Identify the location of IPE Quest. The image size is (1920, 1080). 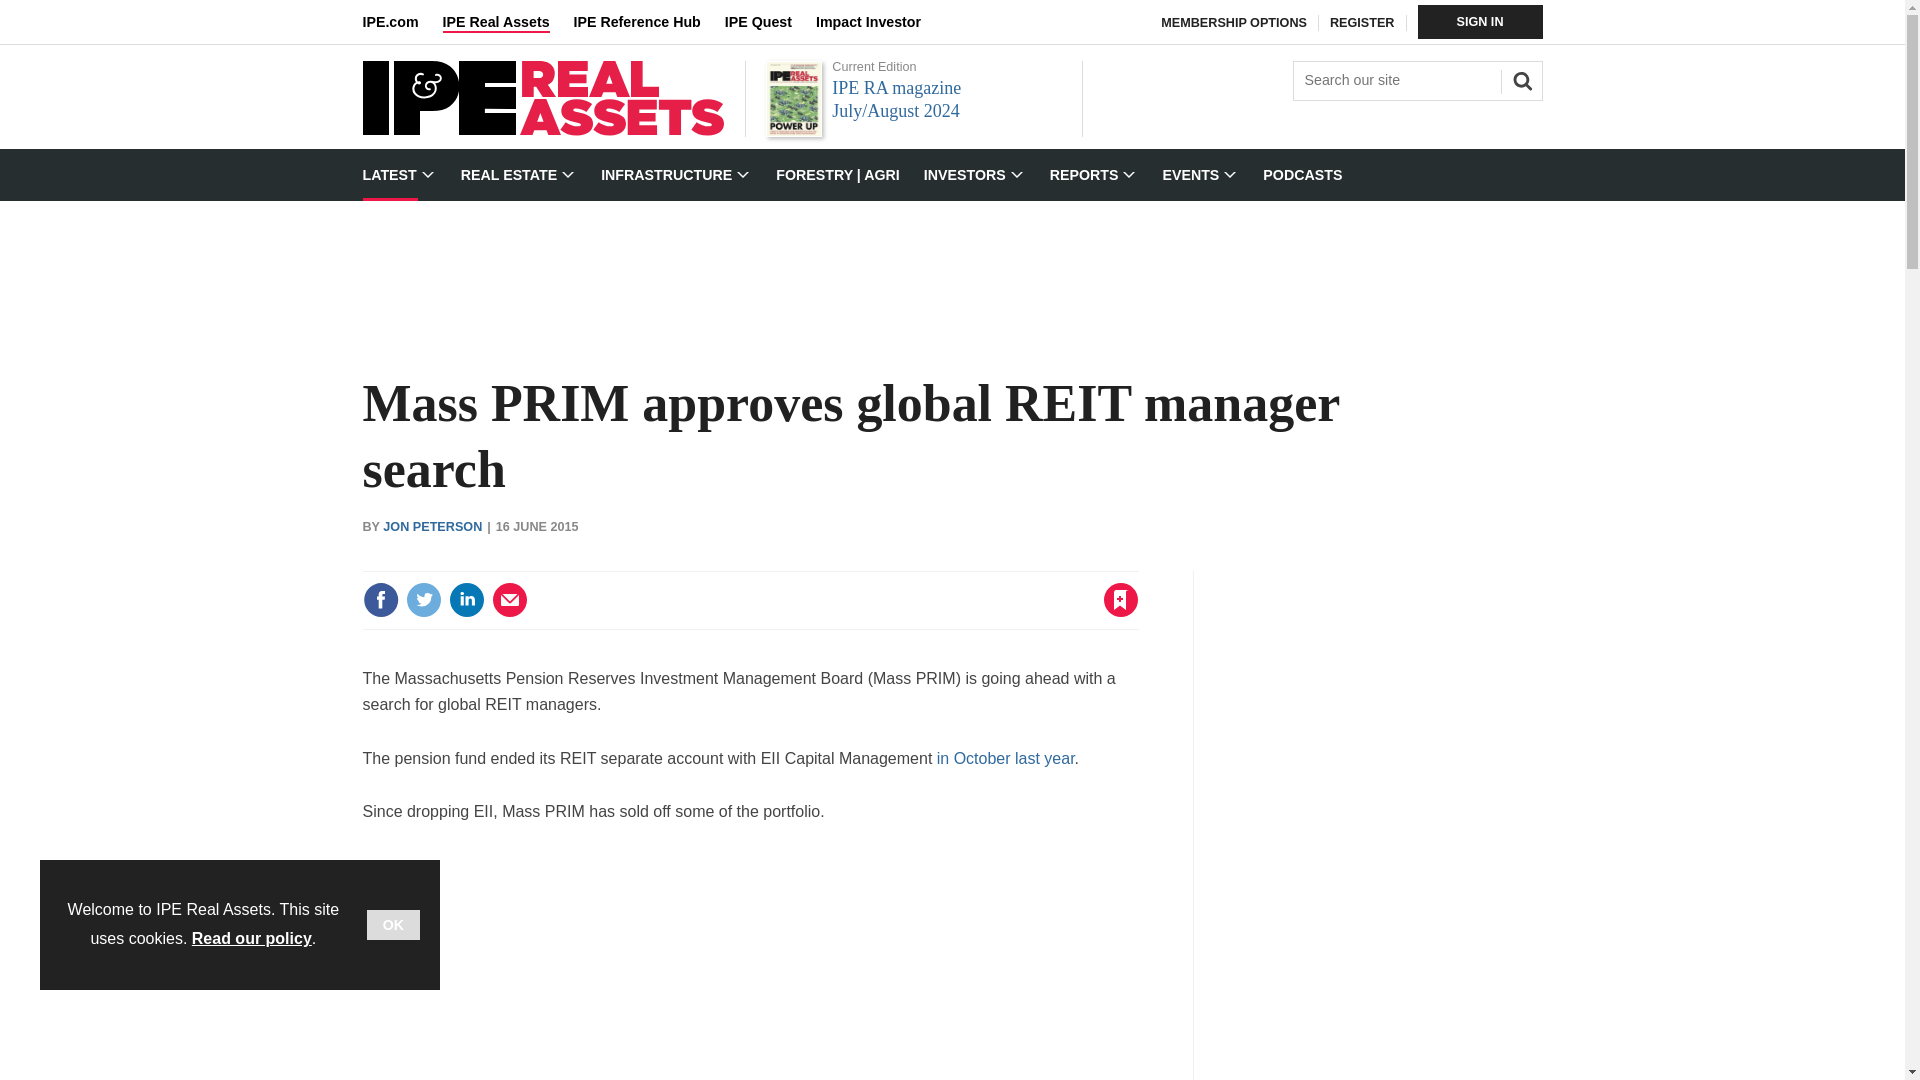
(770, 22).